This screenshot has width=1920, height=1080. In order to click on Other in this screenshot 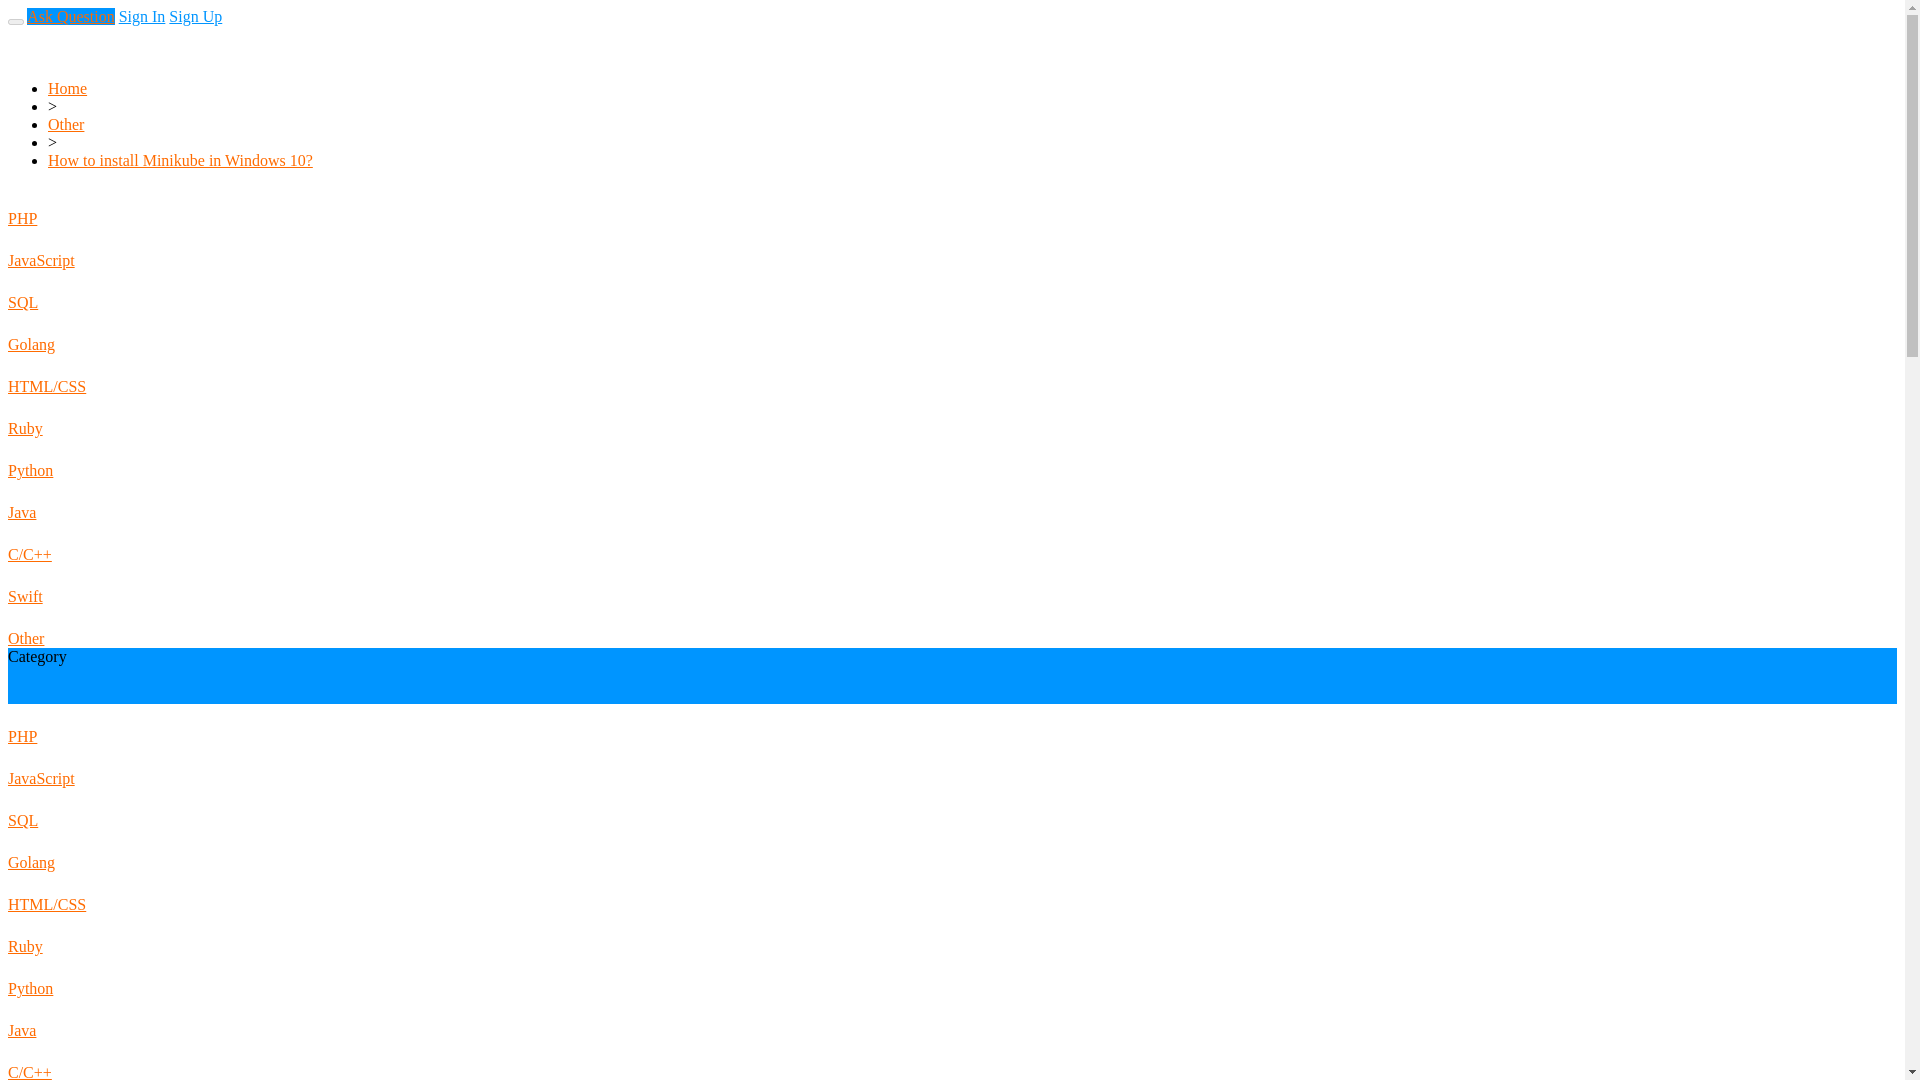, I will do `click(66, 124)`.